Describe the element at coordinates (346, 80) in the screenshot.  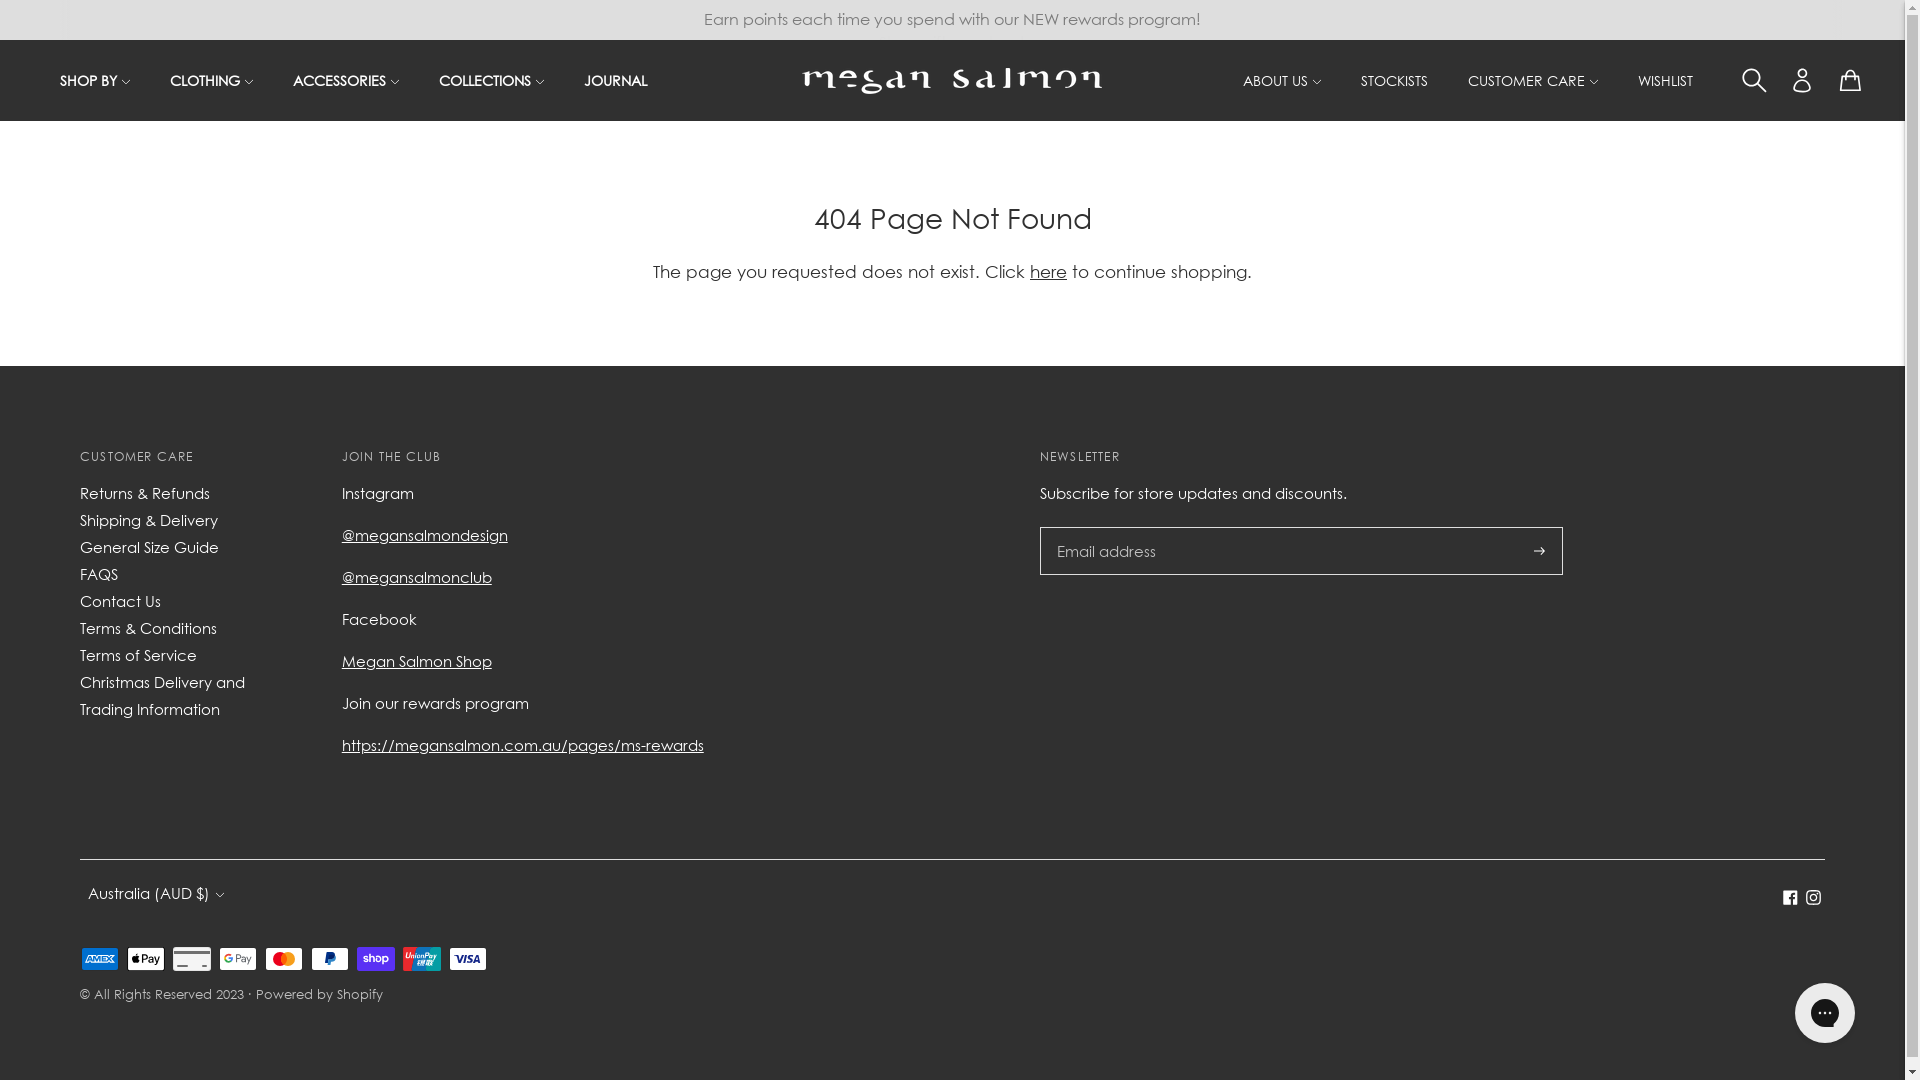
I see `ACCESSORIES` at that location.